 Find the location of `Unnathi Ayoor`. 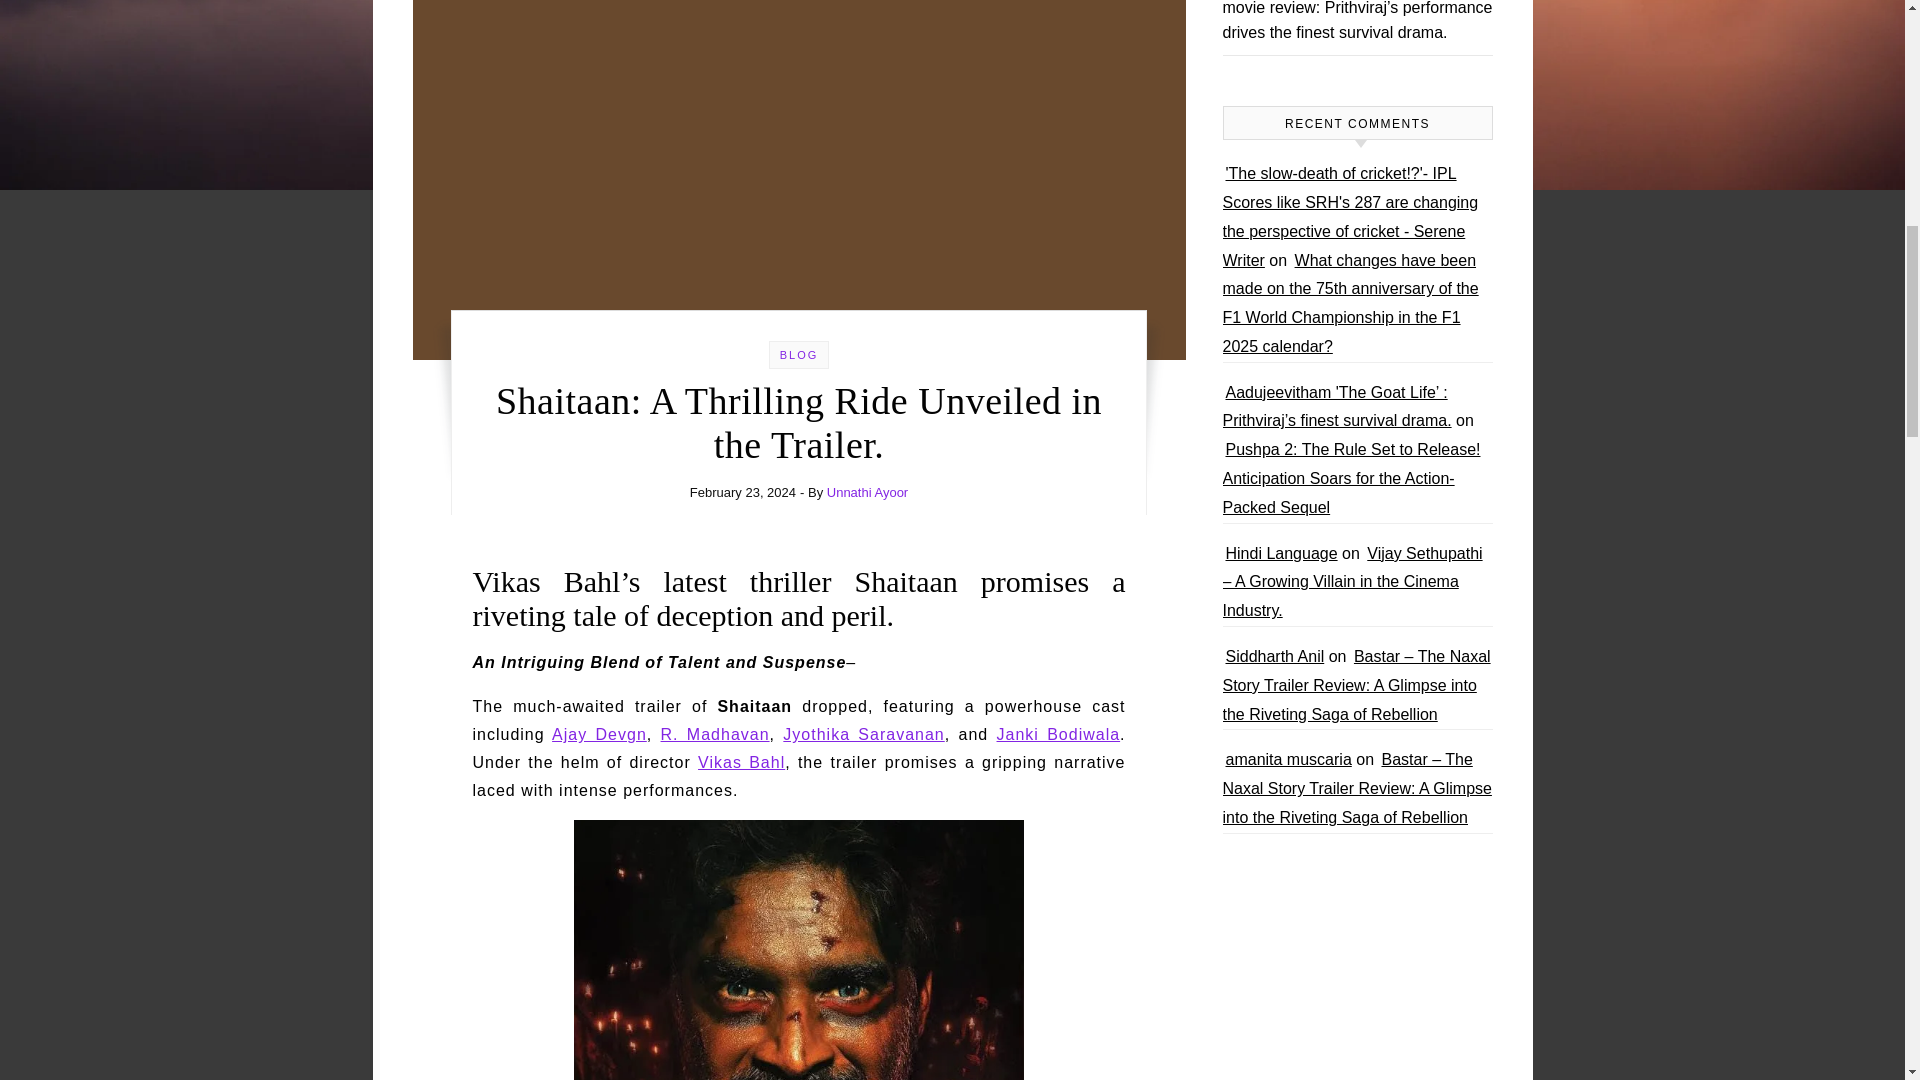

Unnathi Ayoor is located at coordinates (868, 492).